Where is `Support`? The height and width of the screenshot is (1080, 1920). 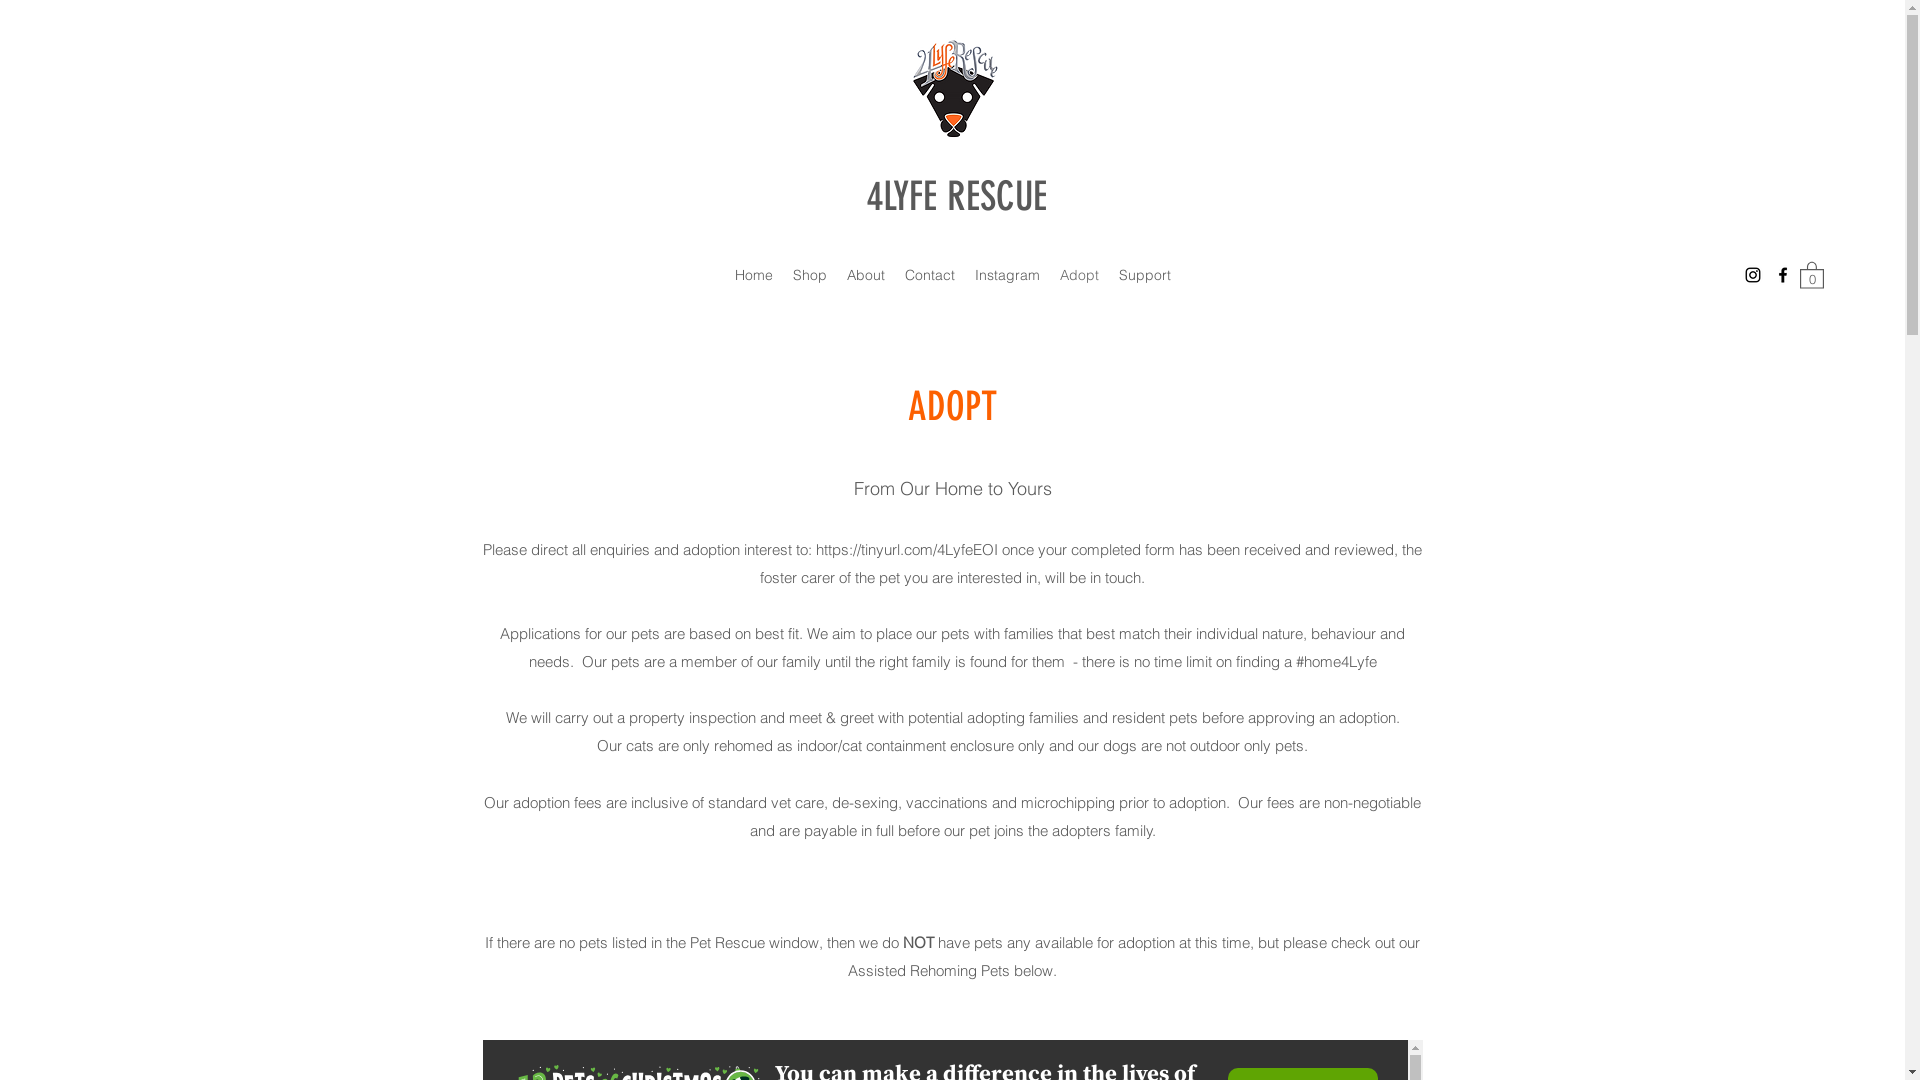
Support is located at coordinates (1144, 275).